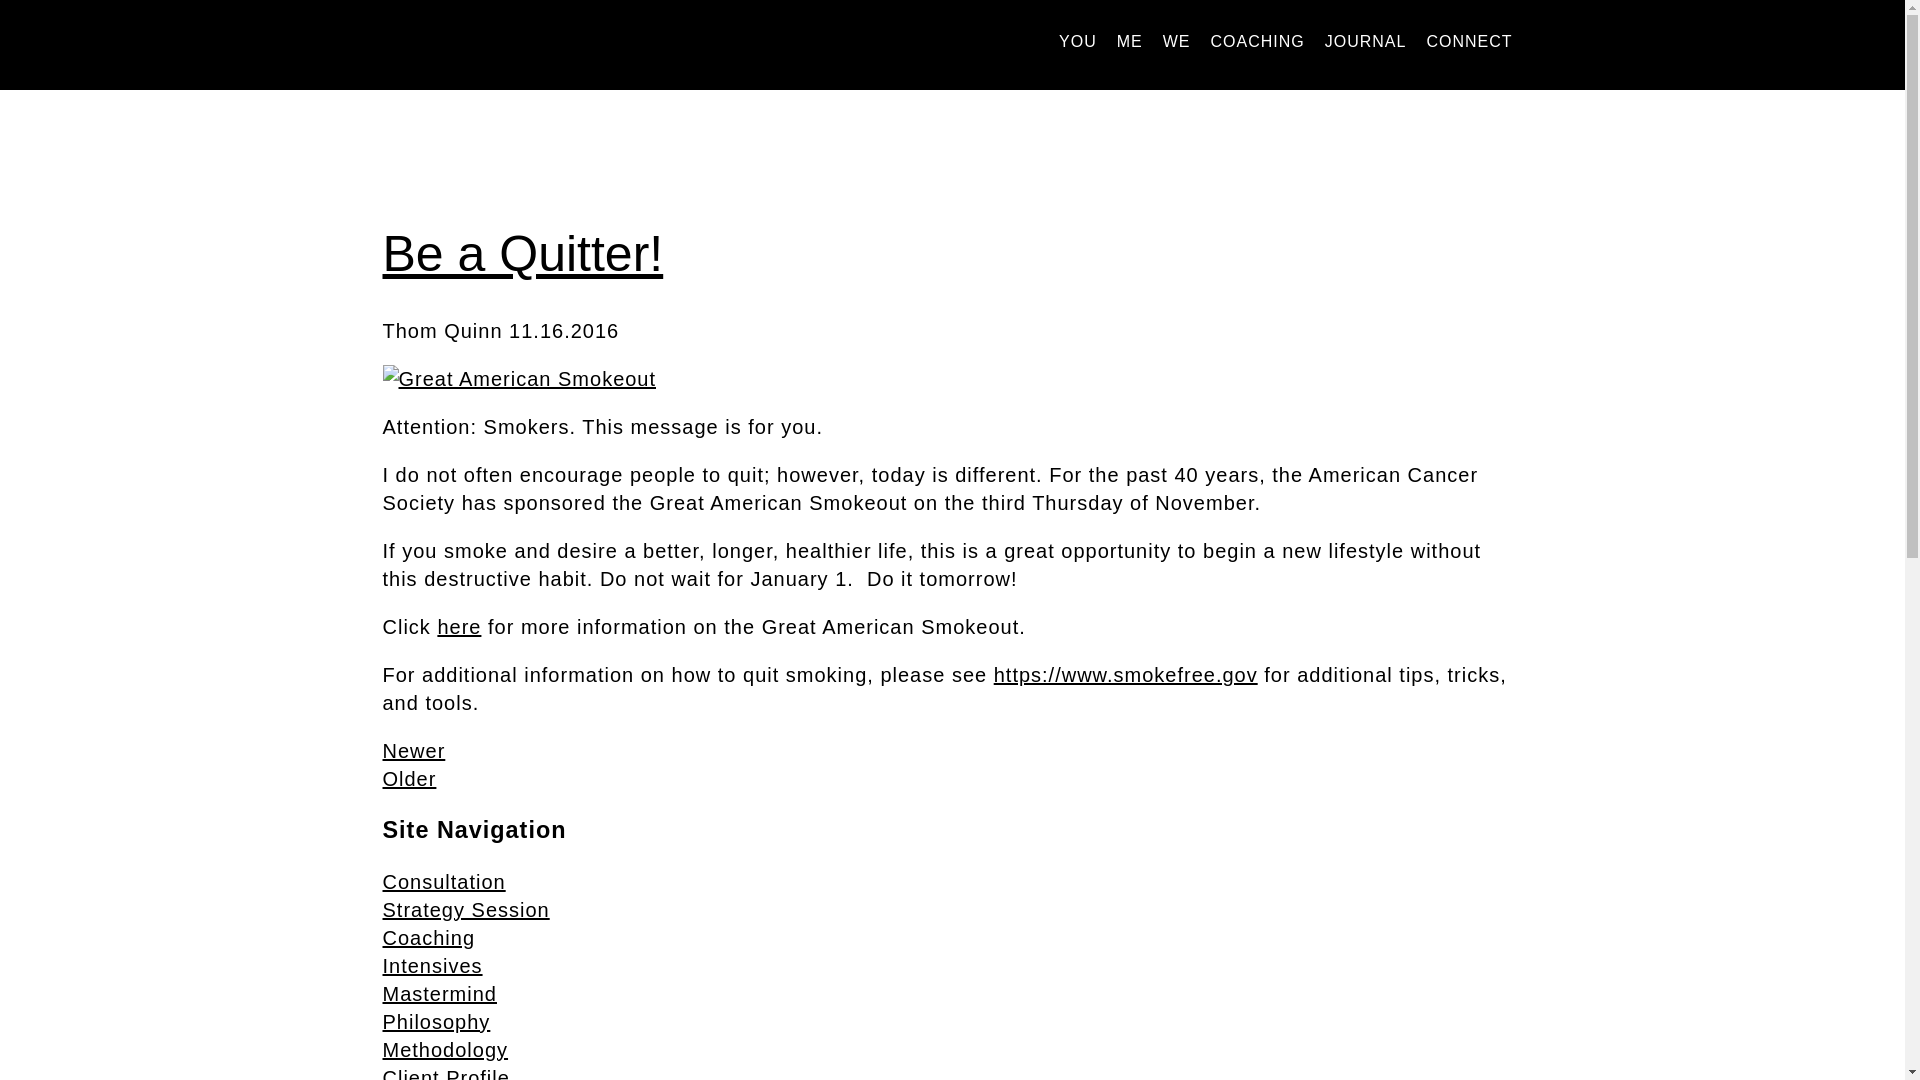  What do you see at coordinates (459, 626) in the screenshot?
I see `here` at bounding box center [459, 626].